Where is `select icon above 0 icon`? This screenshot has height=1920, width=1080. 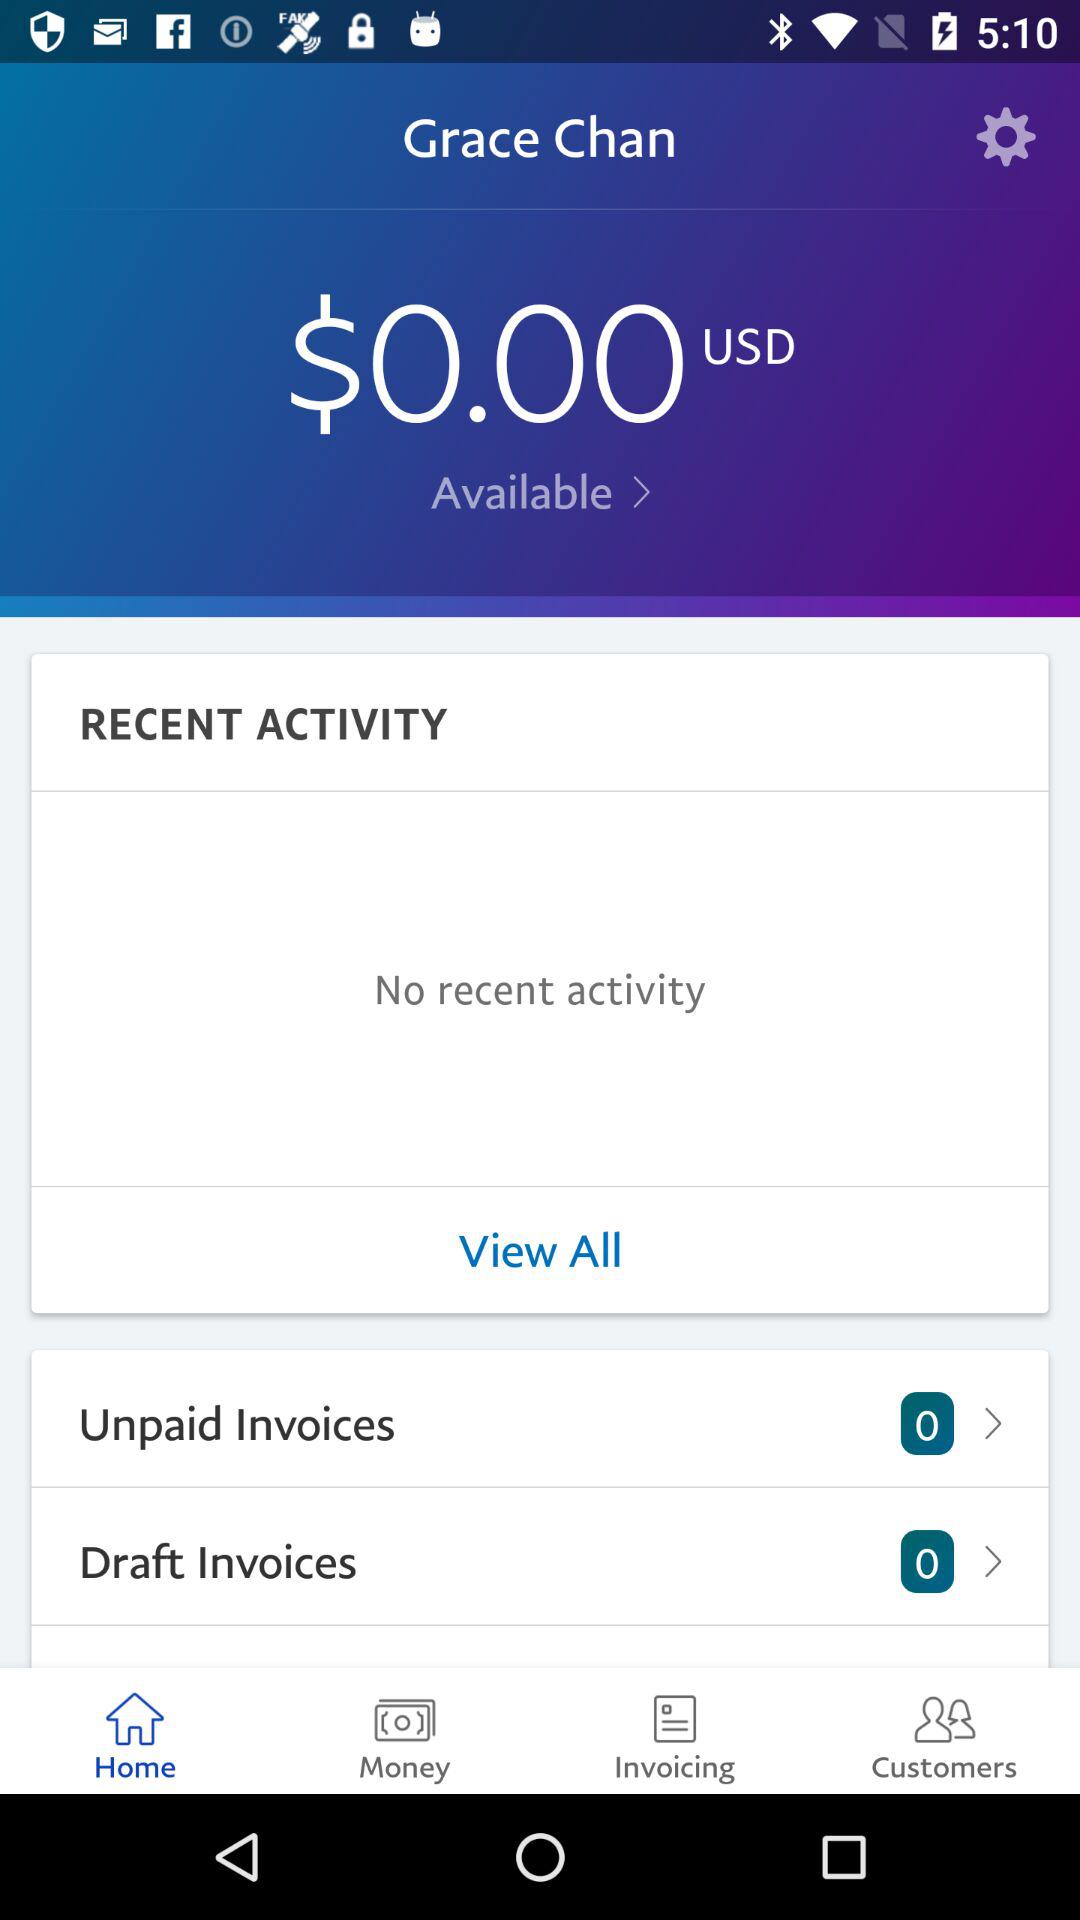
select icon above 0 icon is located at coordinates (540, 1250).